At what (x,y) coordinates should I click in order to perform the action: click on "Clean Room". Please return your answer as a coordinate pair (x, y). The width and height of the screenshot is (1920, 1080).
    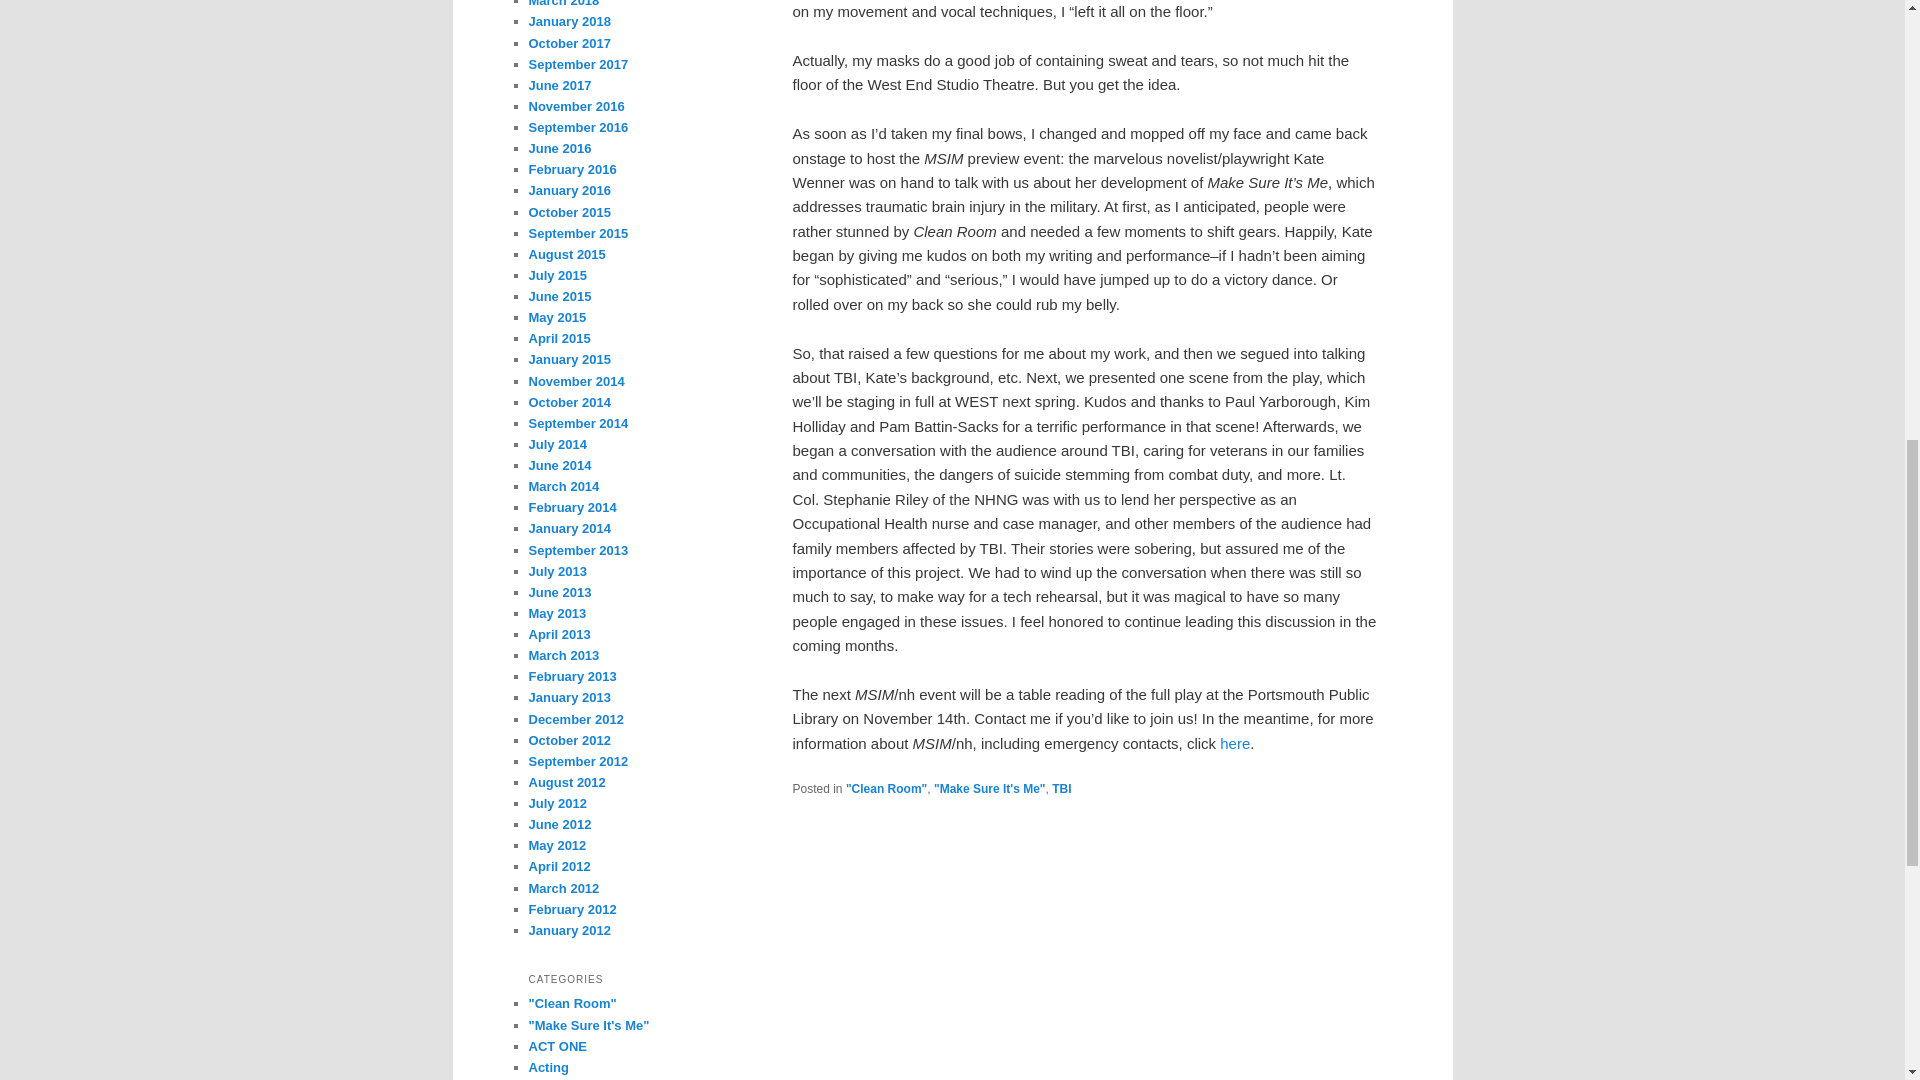
    Looking at the image, I should click on (886, 788).